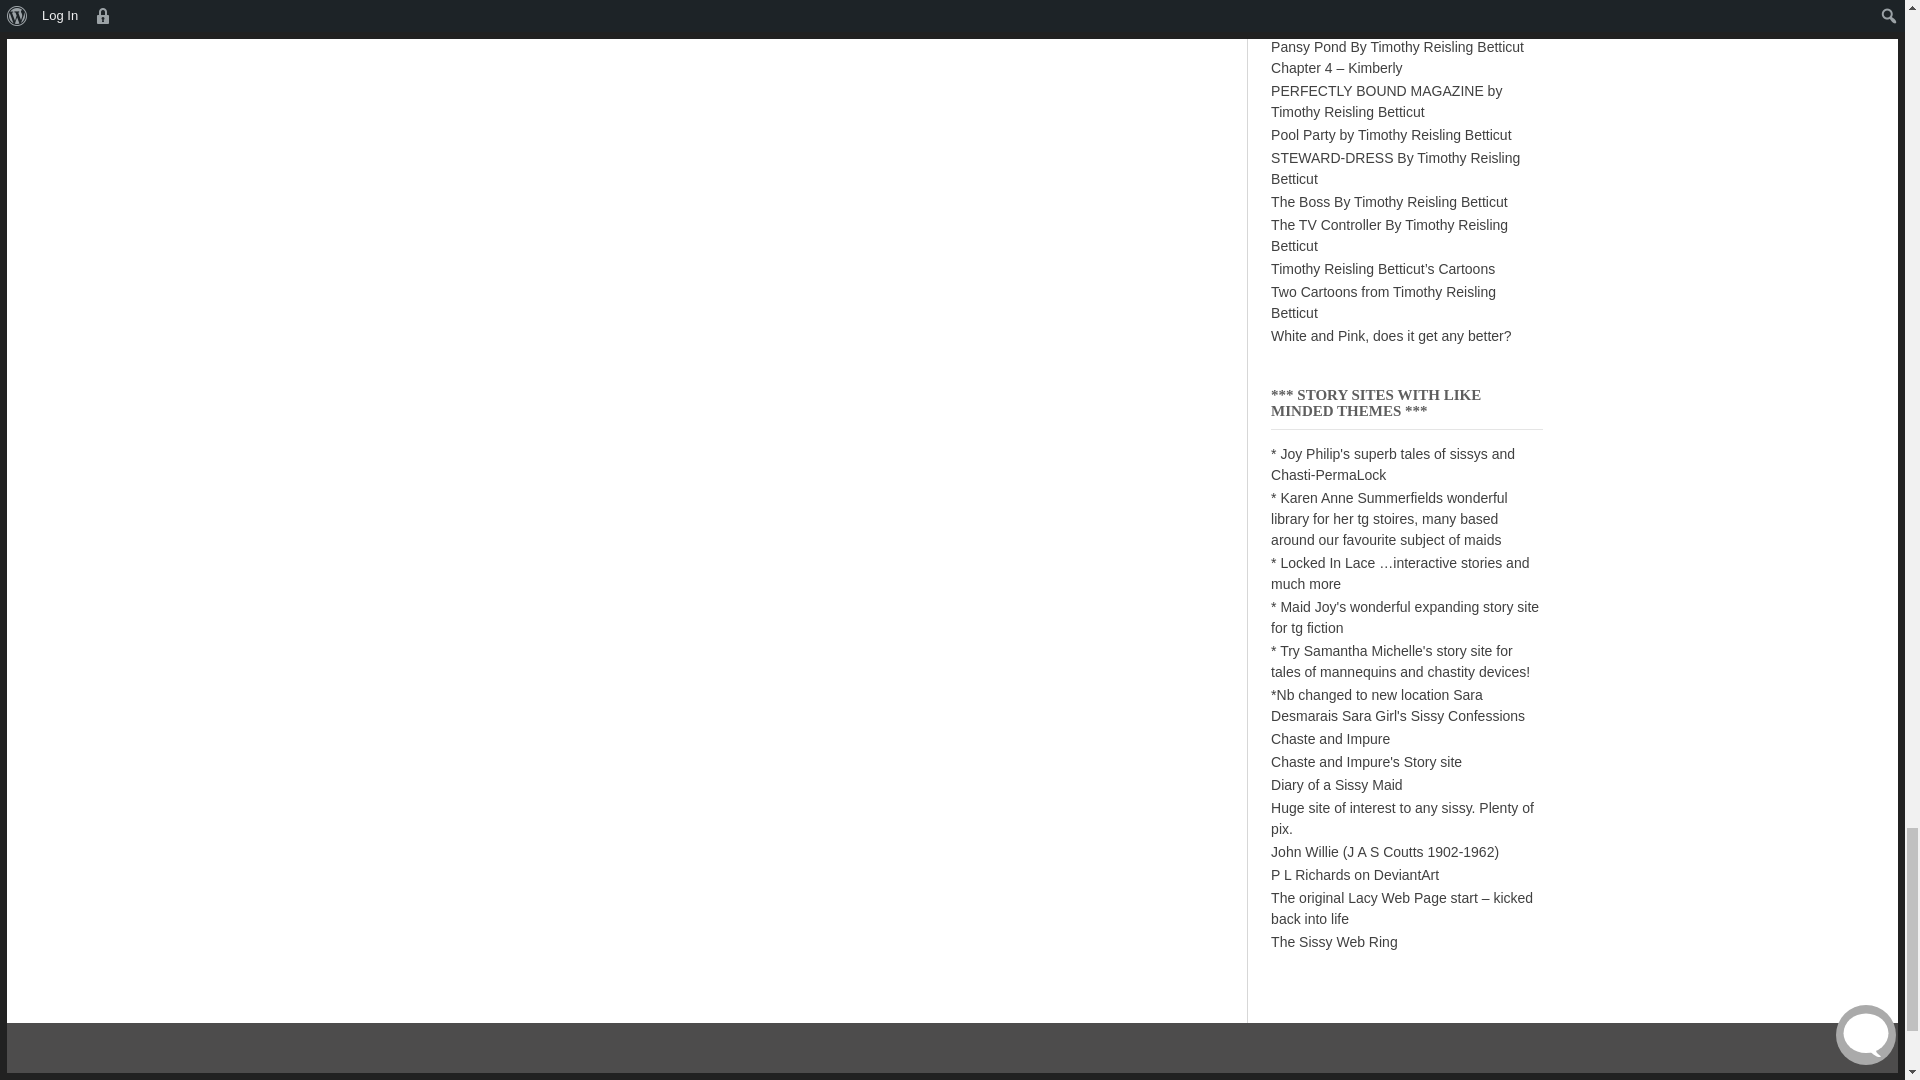 This screenshot has height=1080, width=1920. Describe the element at coordinates (1389, 518) in the screenshot. I see `a new site to host an established and gifted writer` at that location.